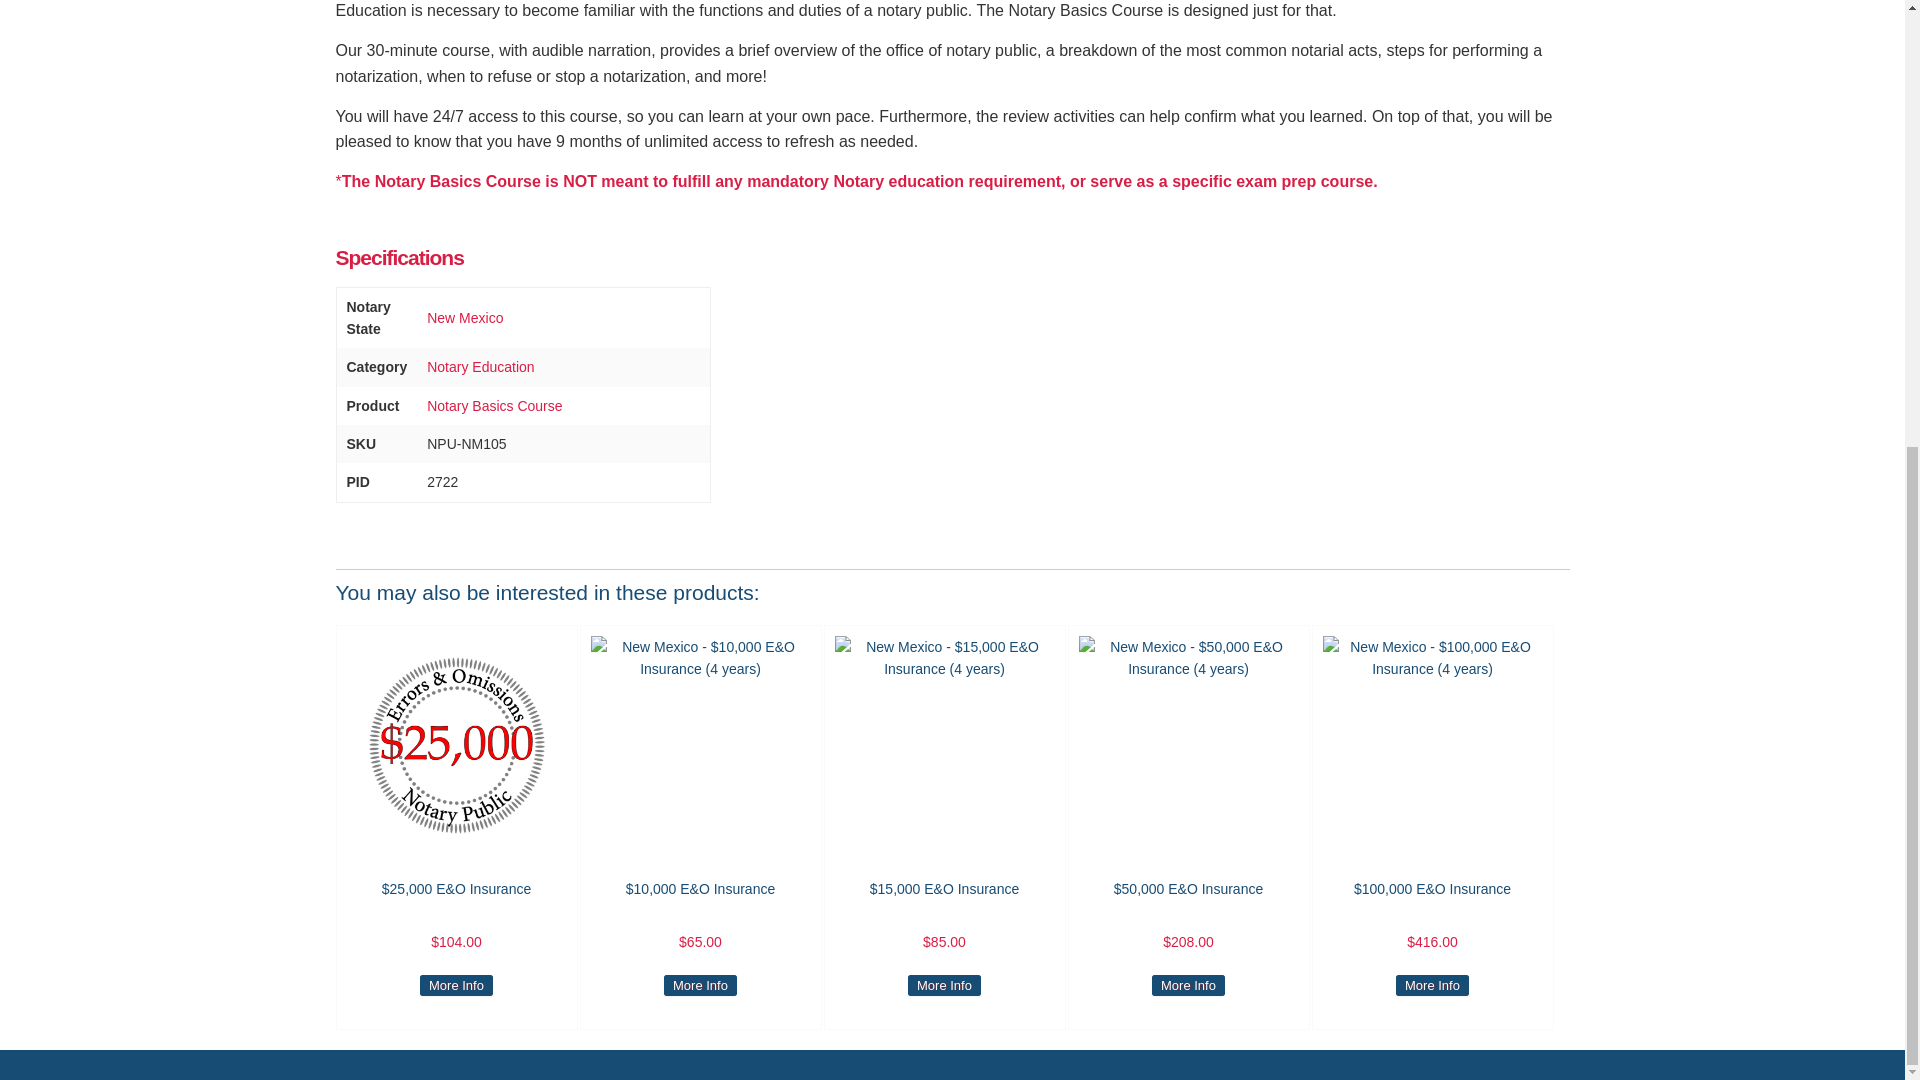 The image size is (1920, 1080). Describe the element at coordinates (464, 318) in the screenshot. I see `New Mexico Notary Public Supplies` at that location.